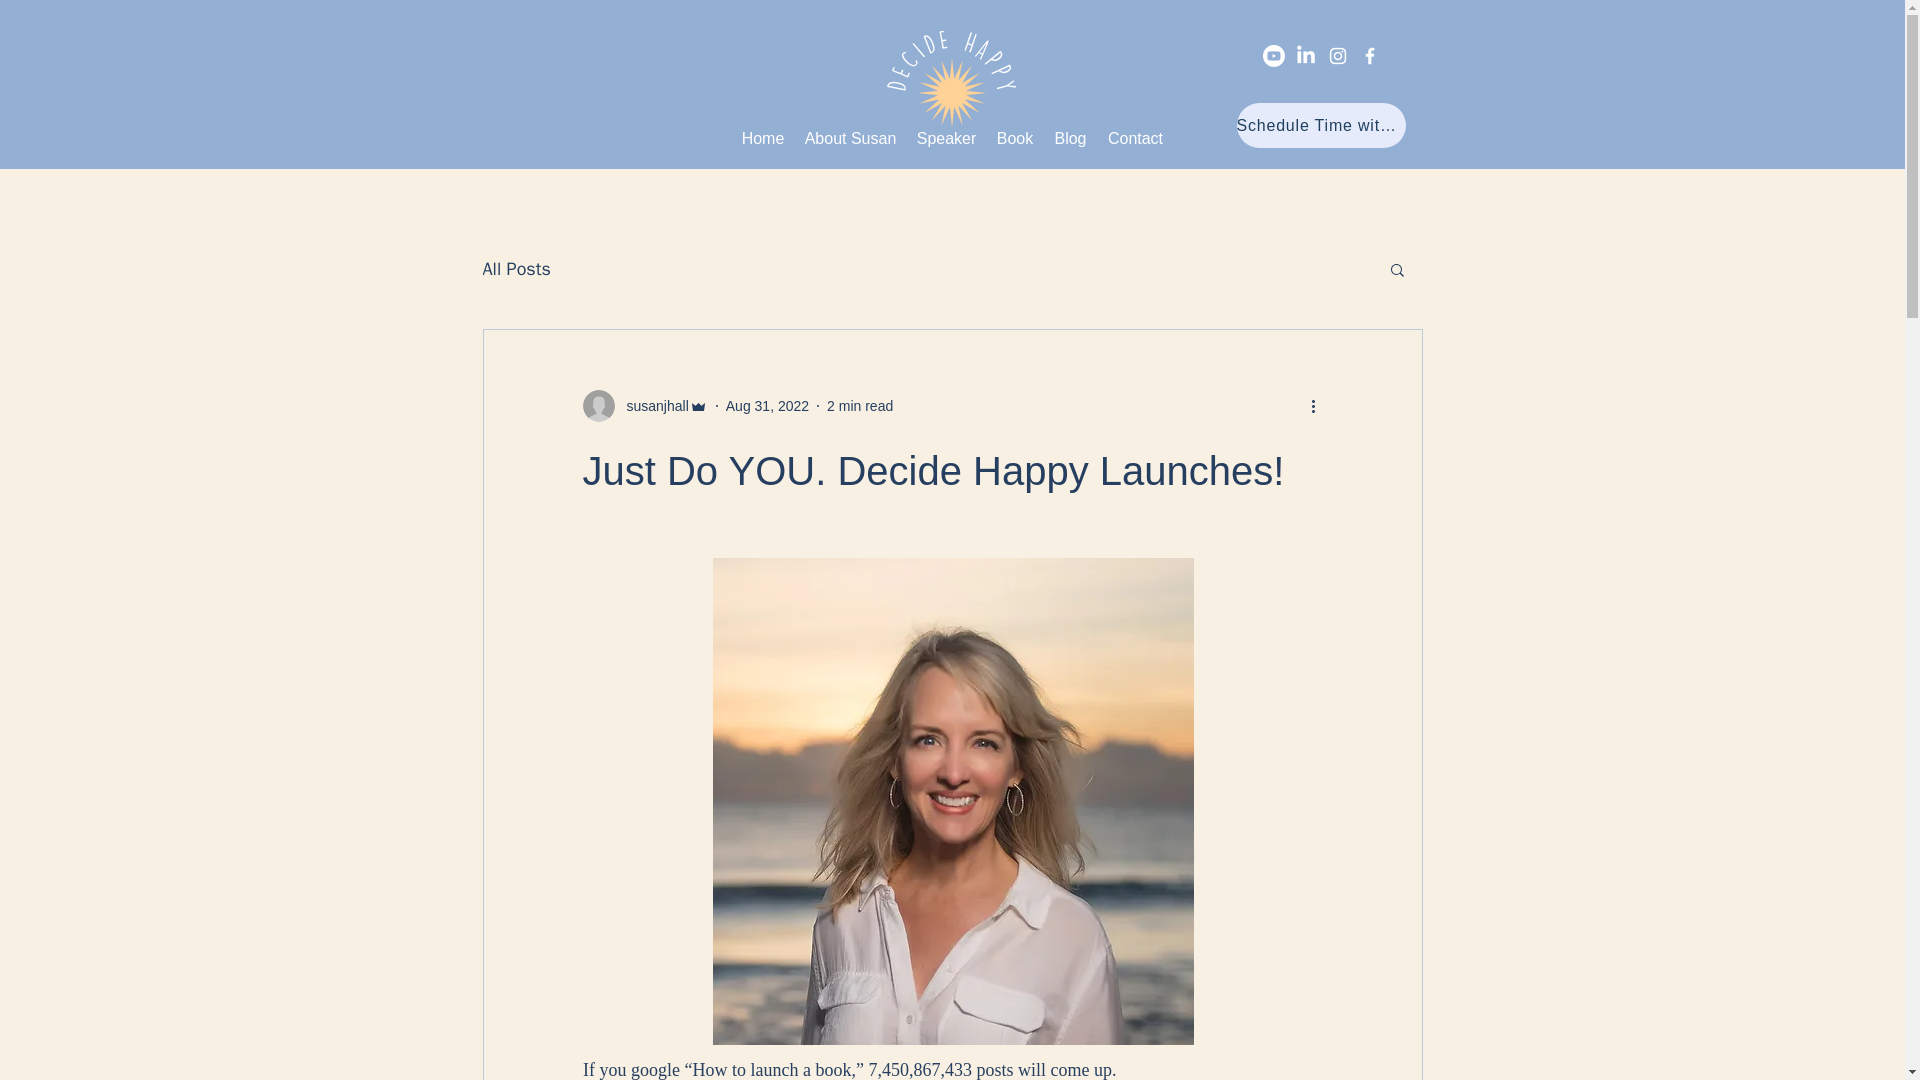 Image resolution: width=1920 pixels, height=1080 pixels. I want to click on Schedule Time with Susan!, so click(1320, 124).